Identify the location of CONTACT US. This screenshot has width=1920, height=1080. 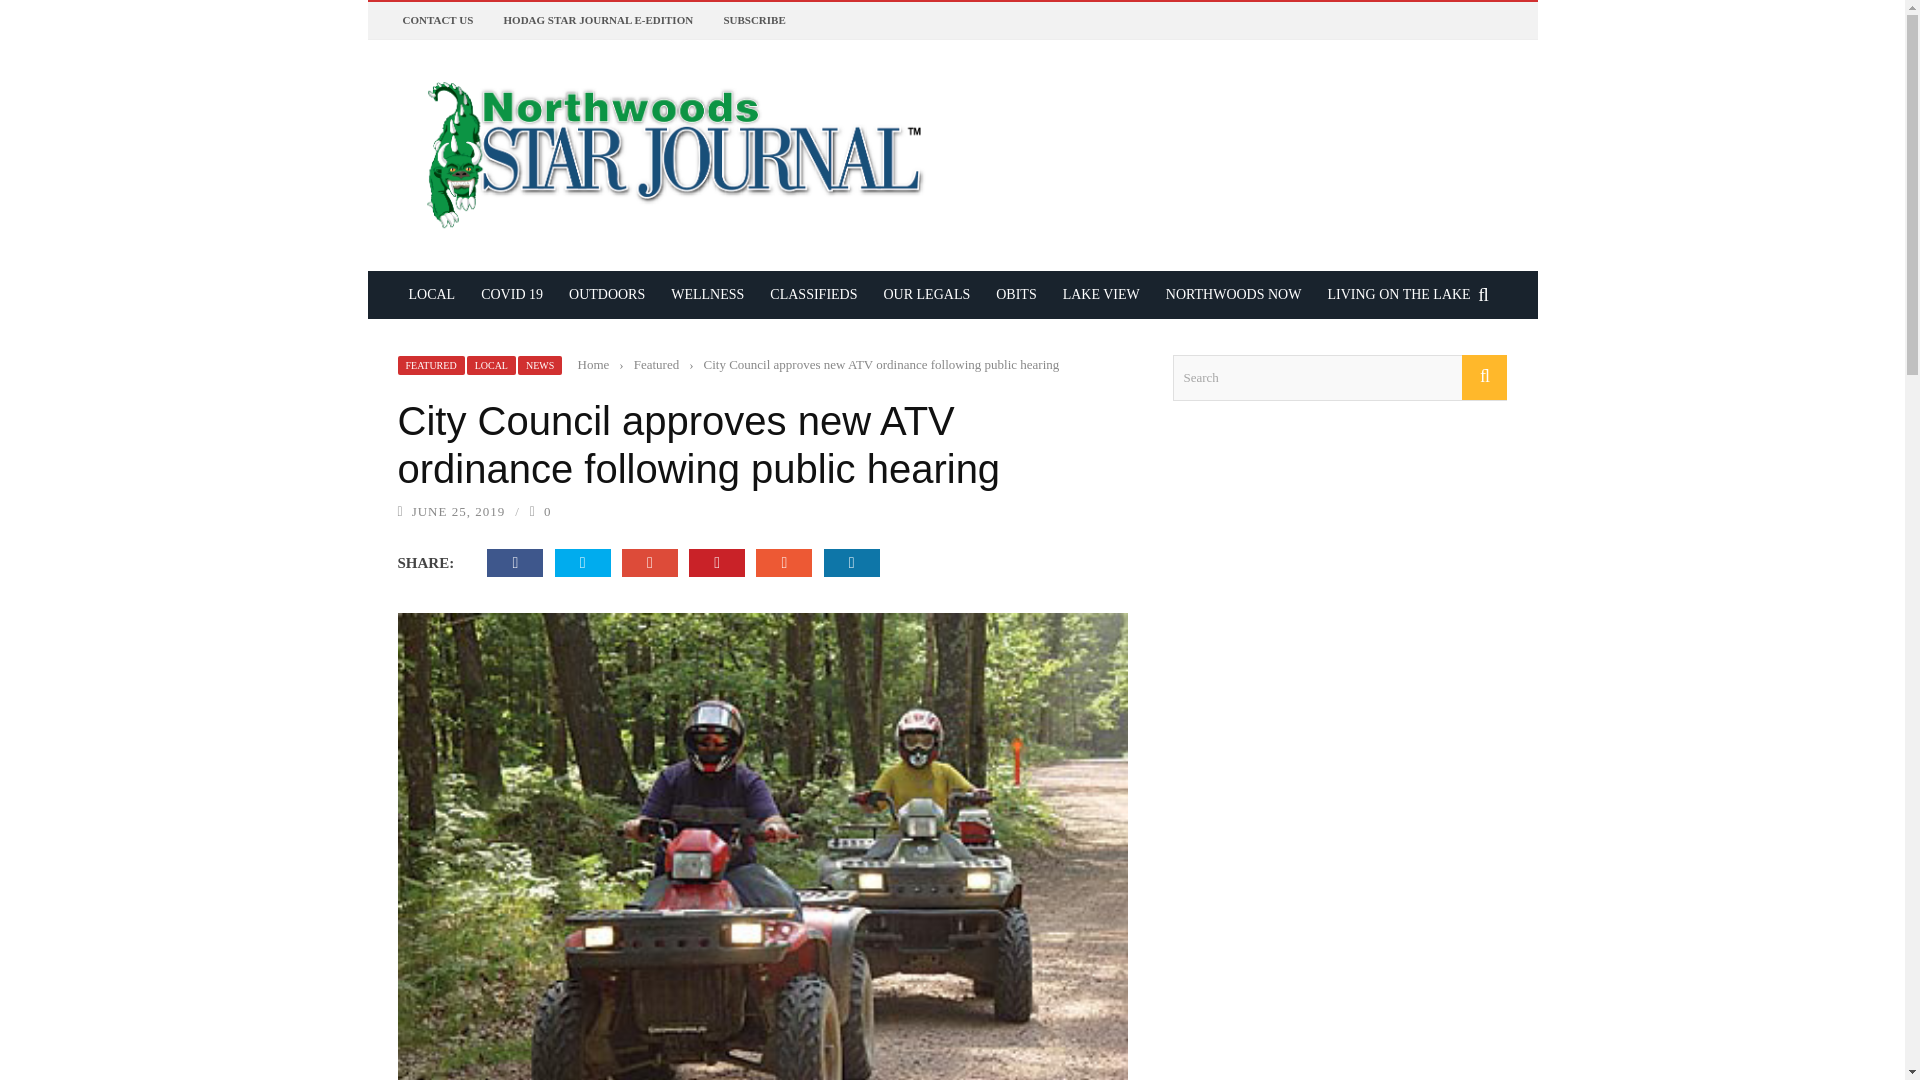
(436, 20).